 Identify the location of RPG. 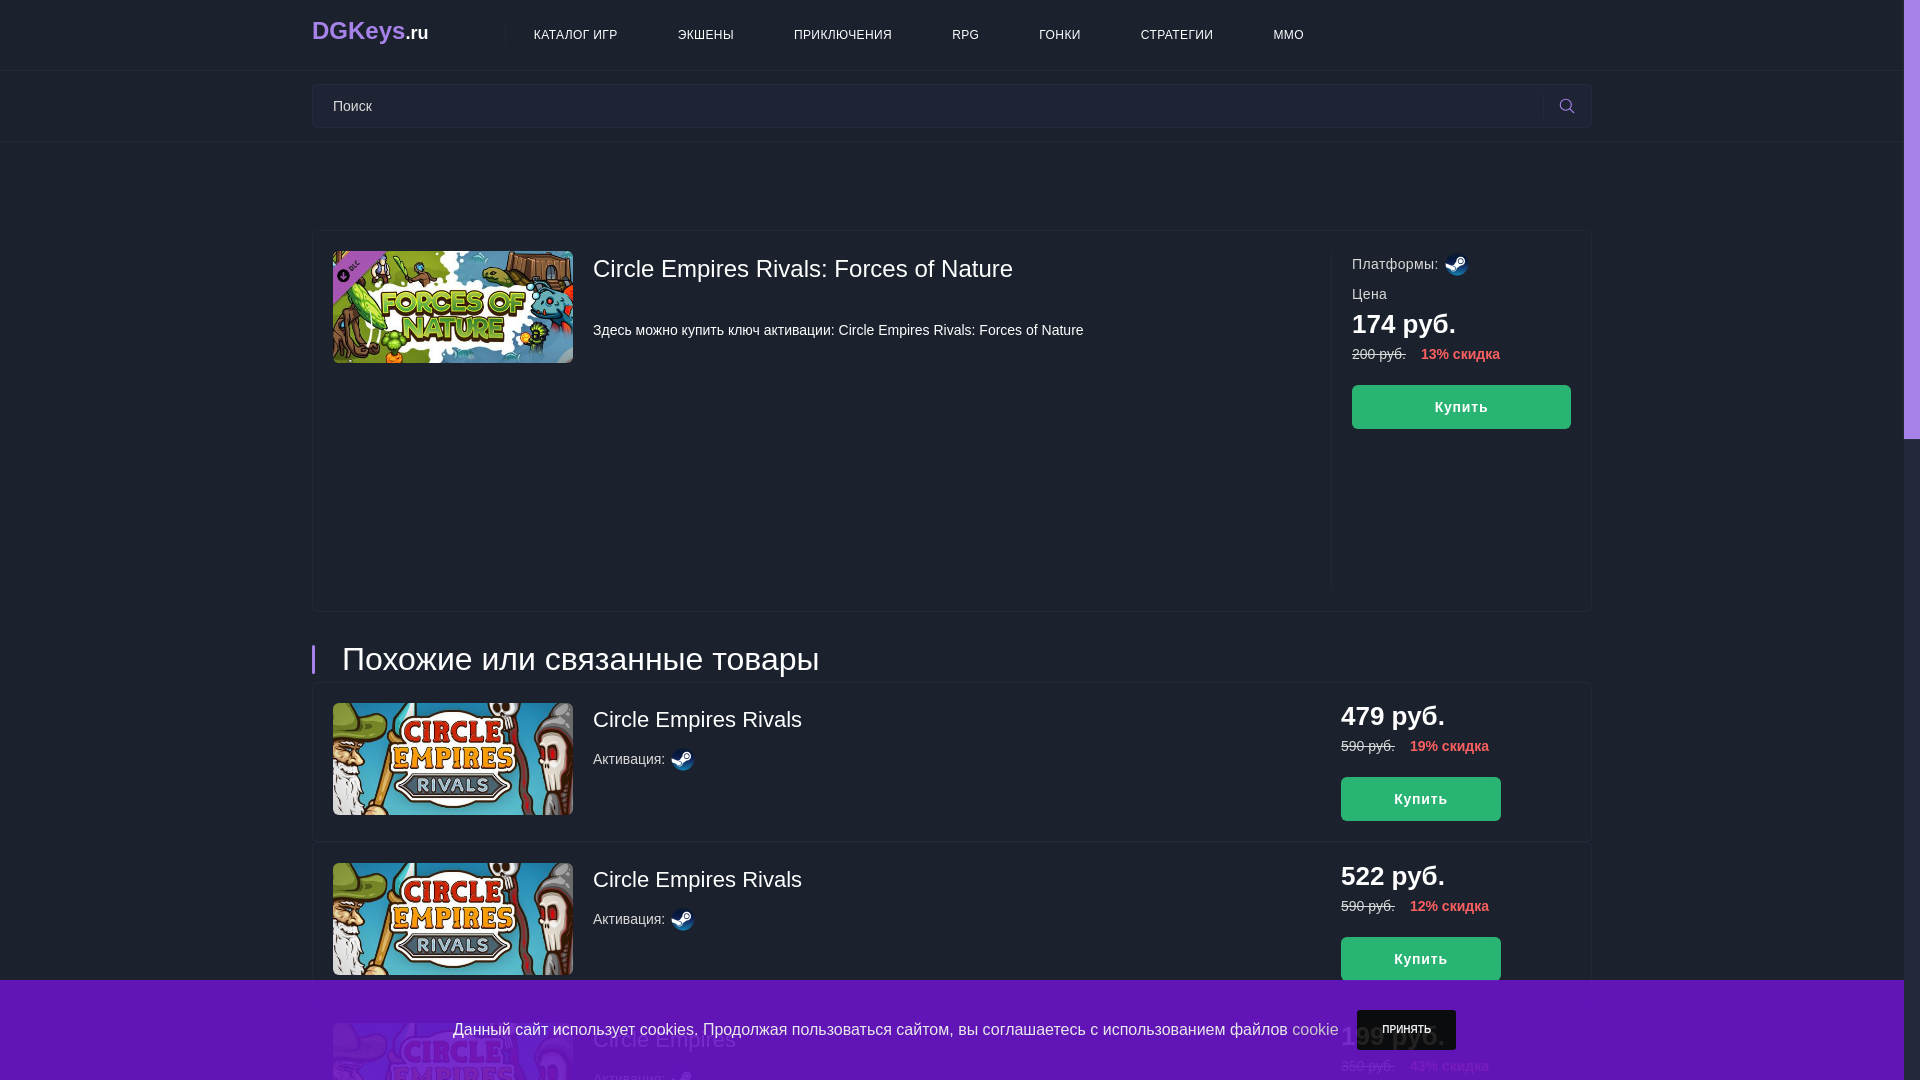
(966, 34).